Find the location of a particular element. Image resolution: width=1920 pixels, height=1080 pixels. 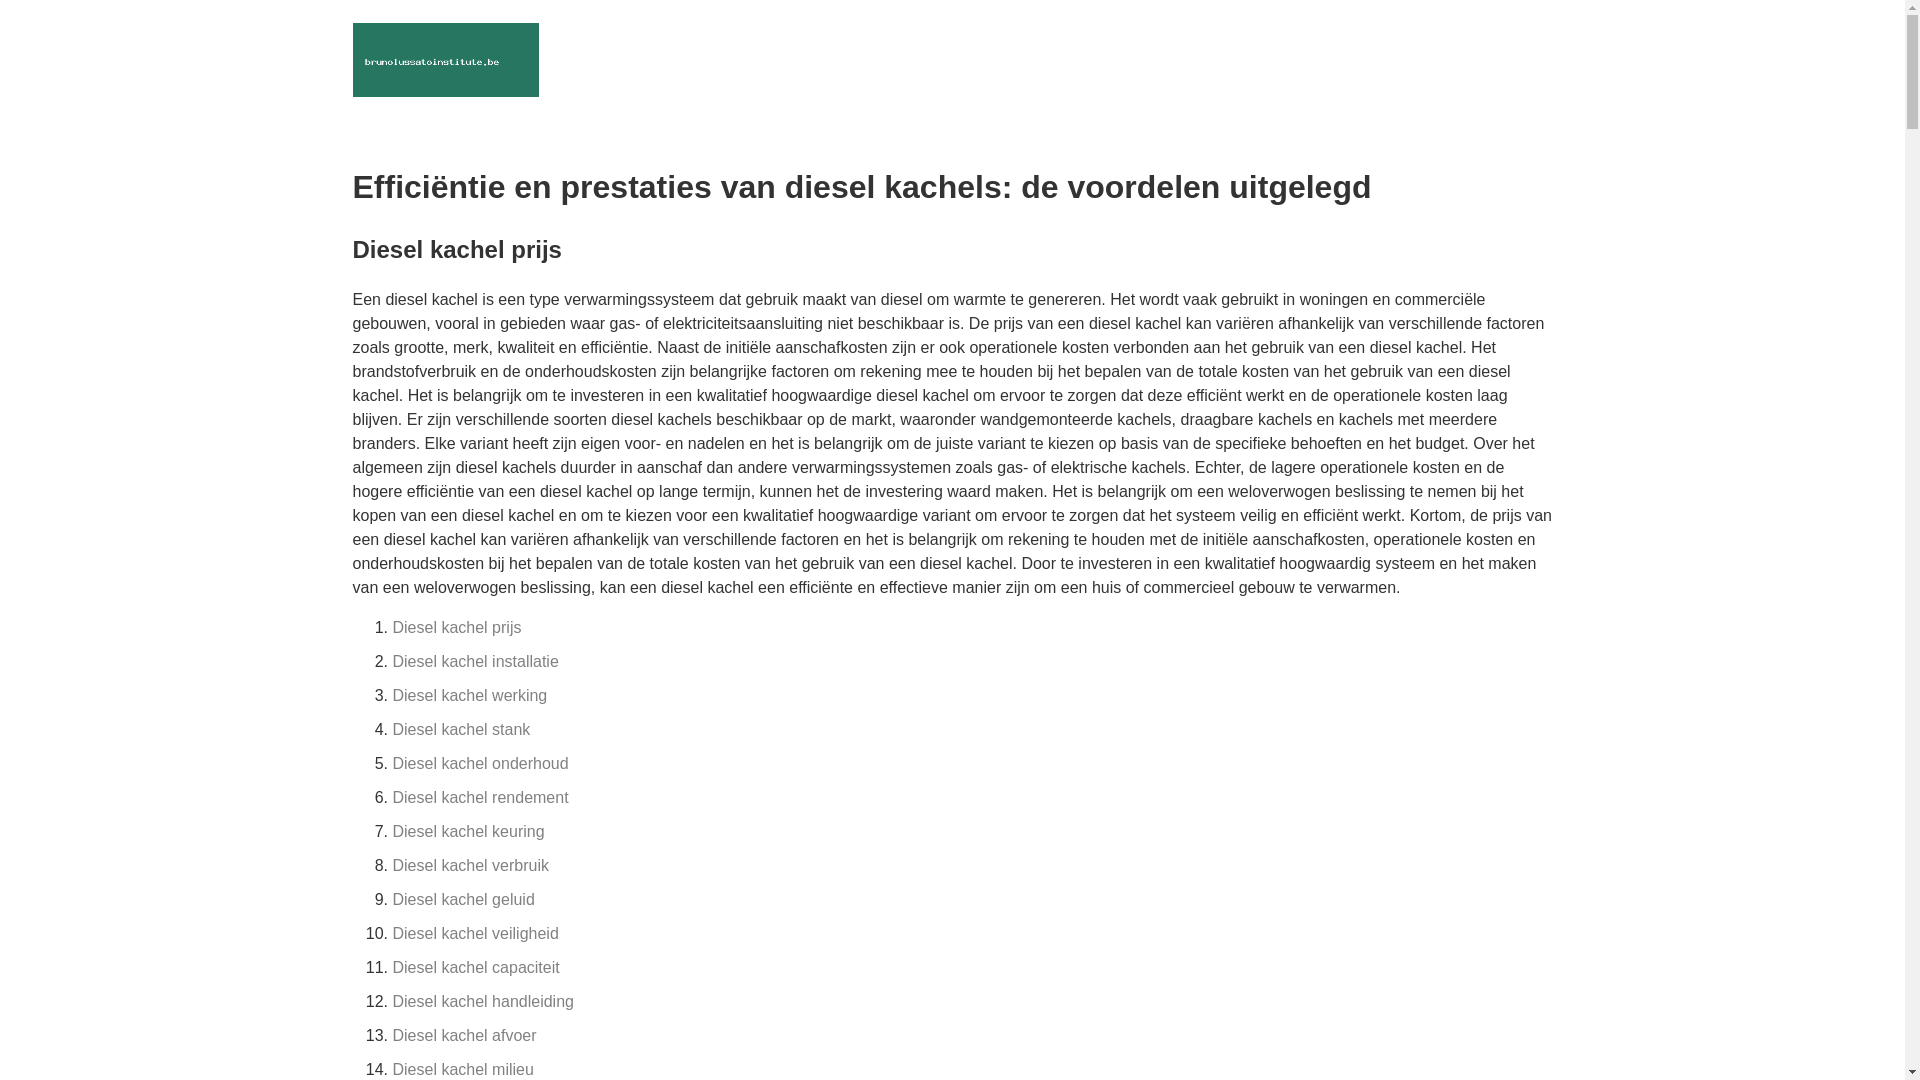

Diesel kachel handleiding is located at coordinates (482, 1002).